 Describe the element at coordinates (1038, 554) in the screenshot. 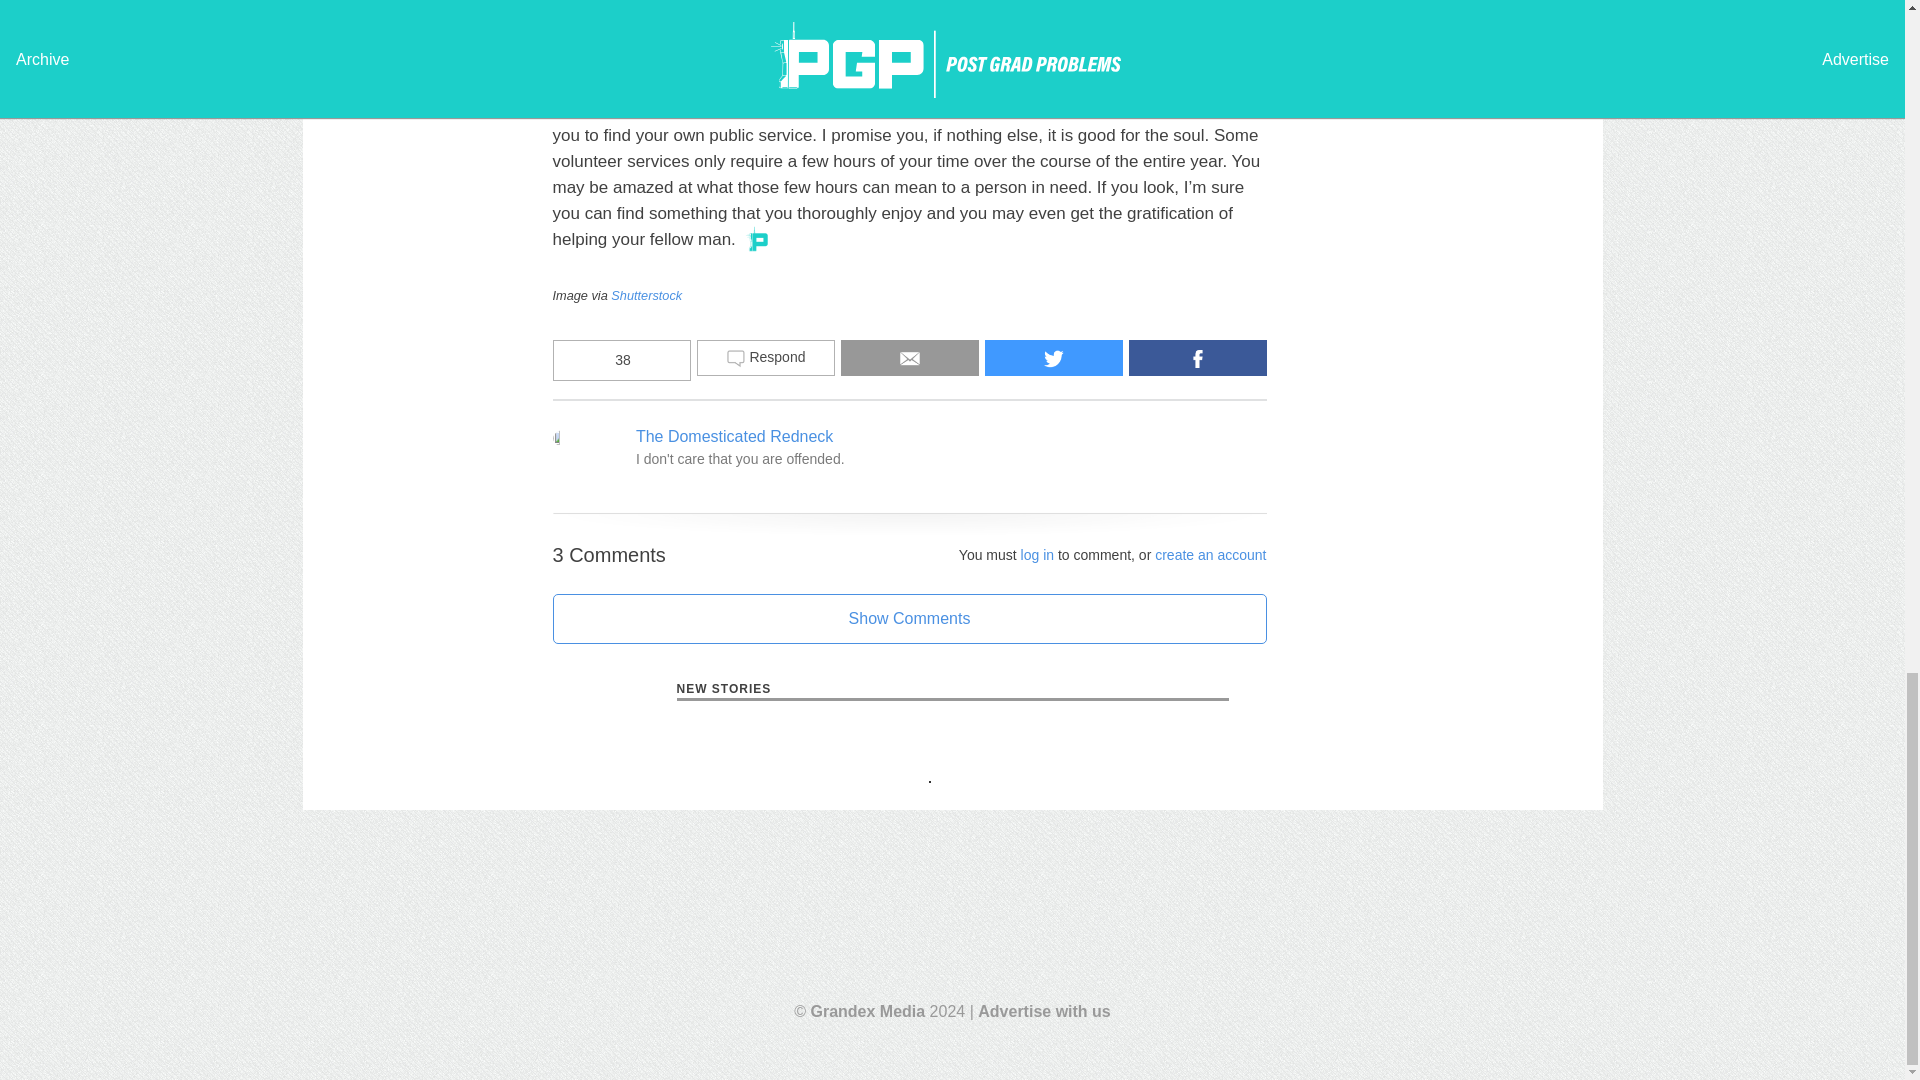

I see `log in` at that location.